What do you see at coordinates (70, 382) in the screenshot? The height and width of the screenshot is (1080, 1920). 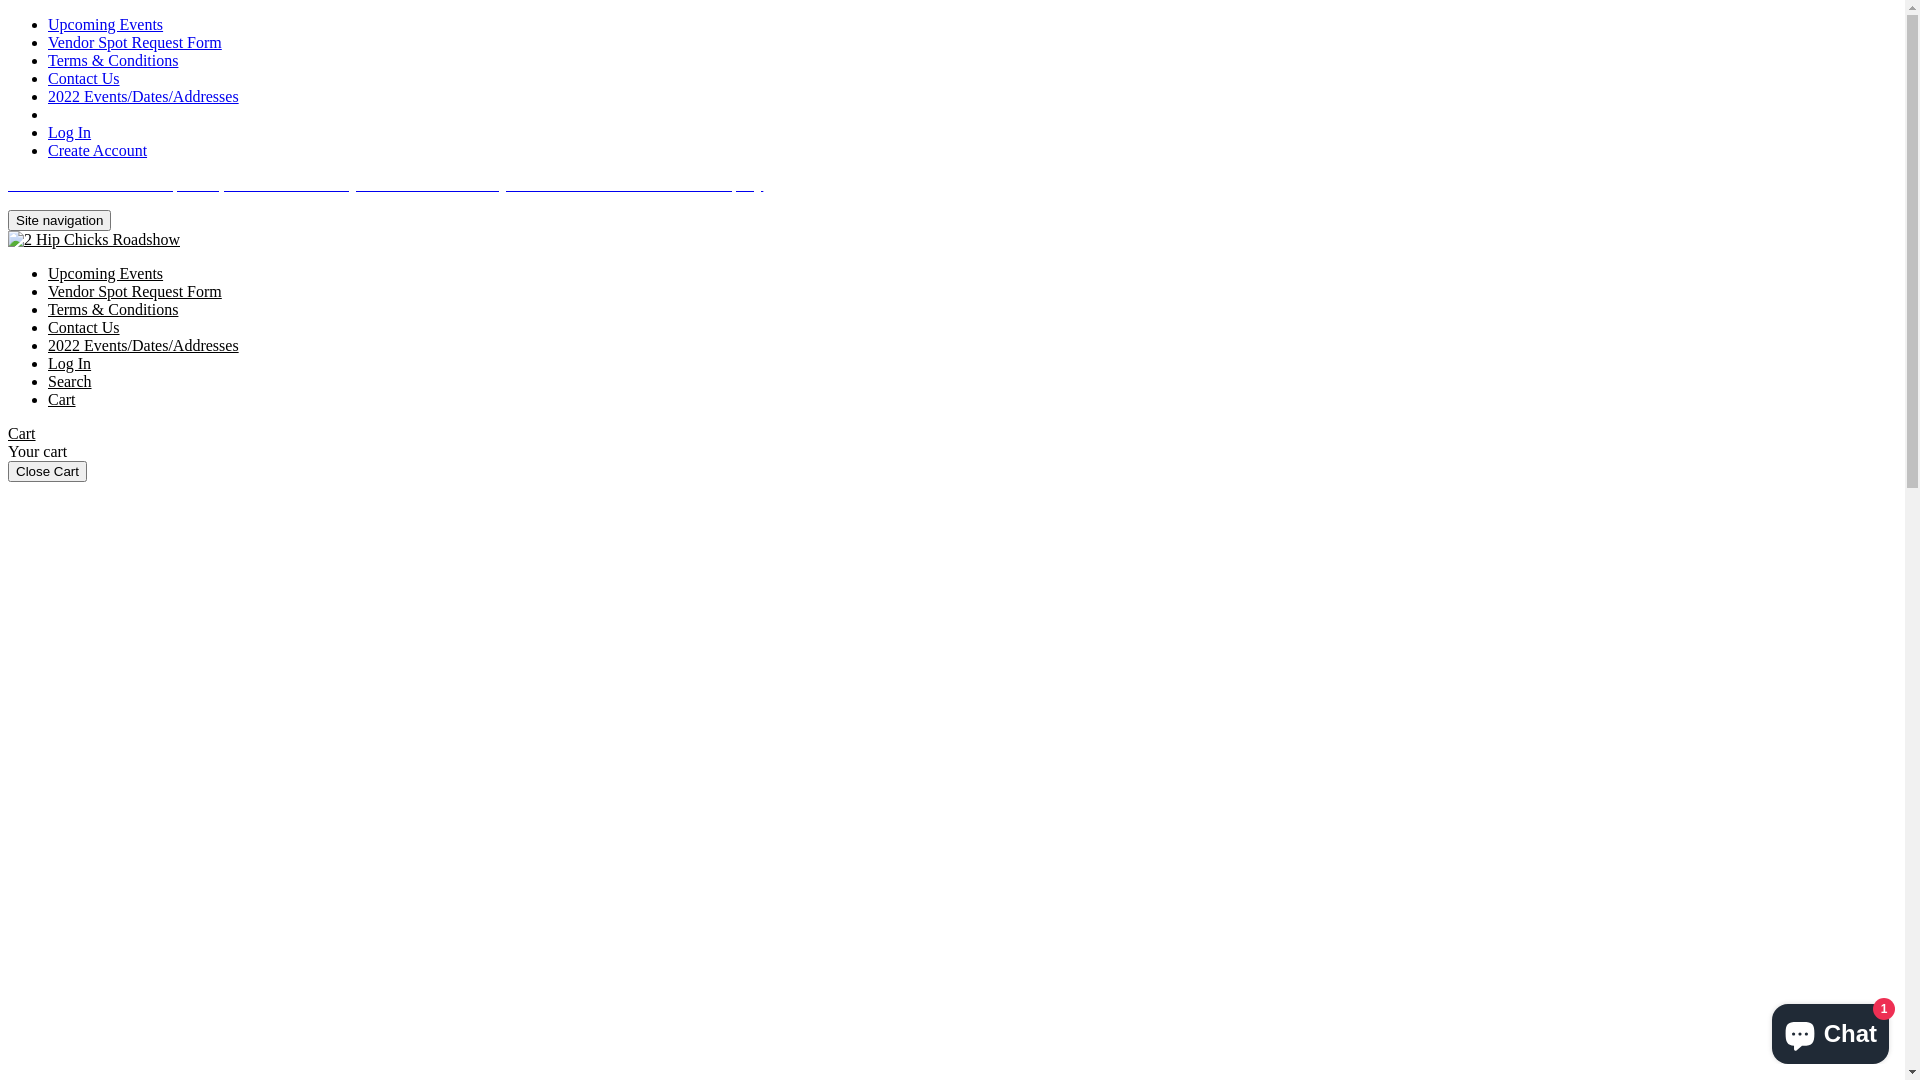 I see `Search` at bounding box center [70, 382].